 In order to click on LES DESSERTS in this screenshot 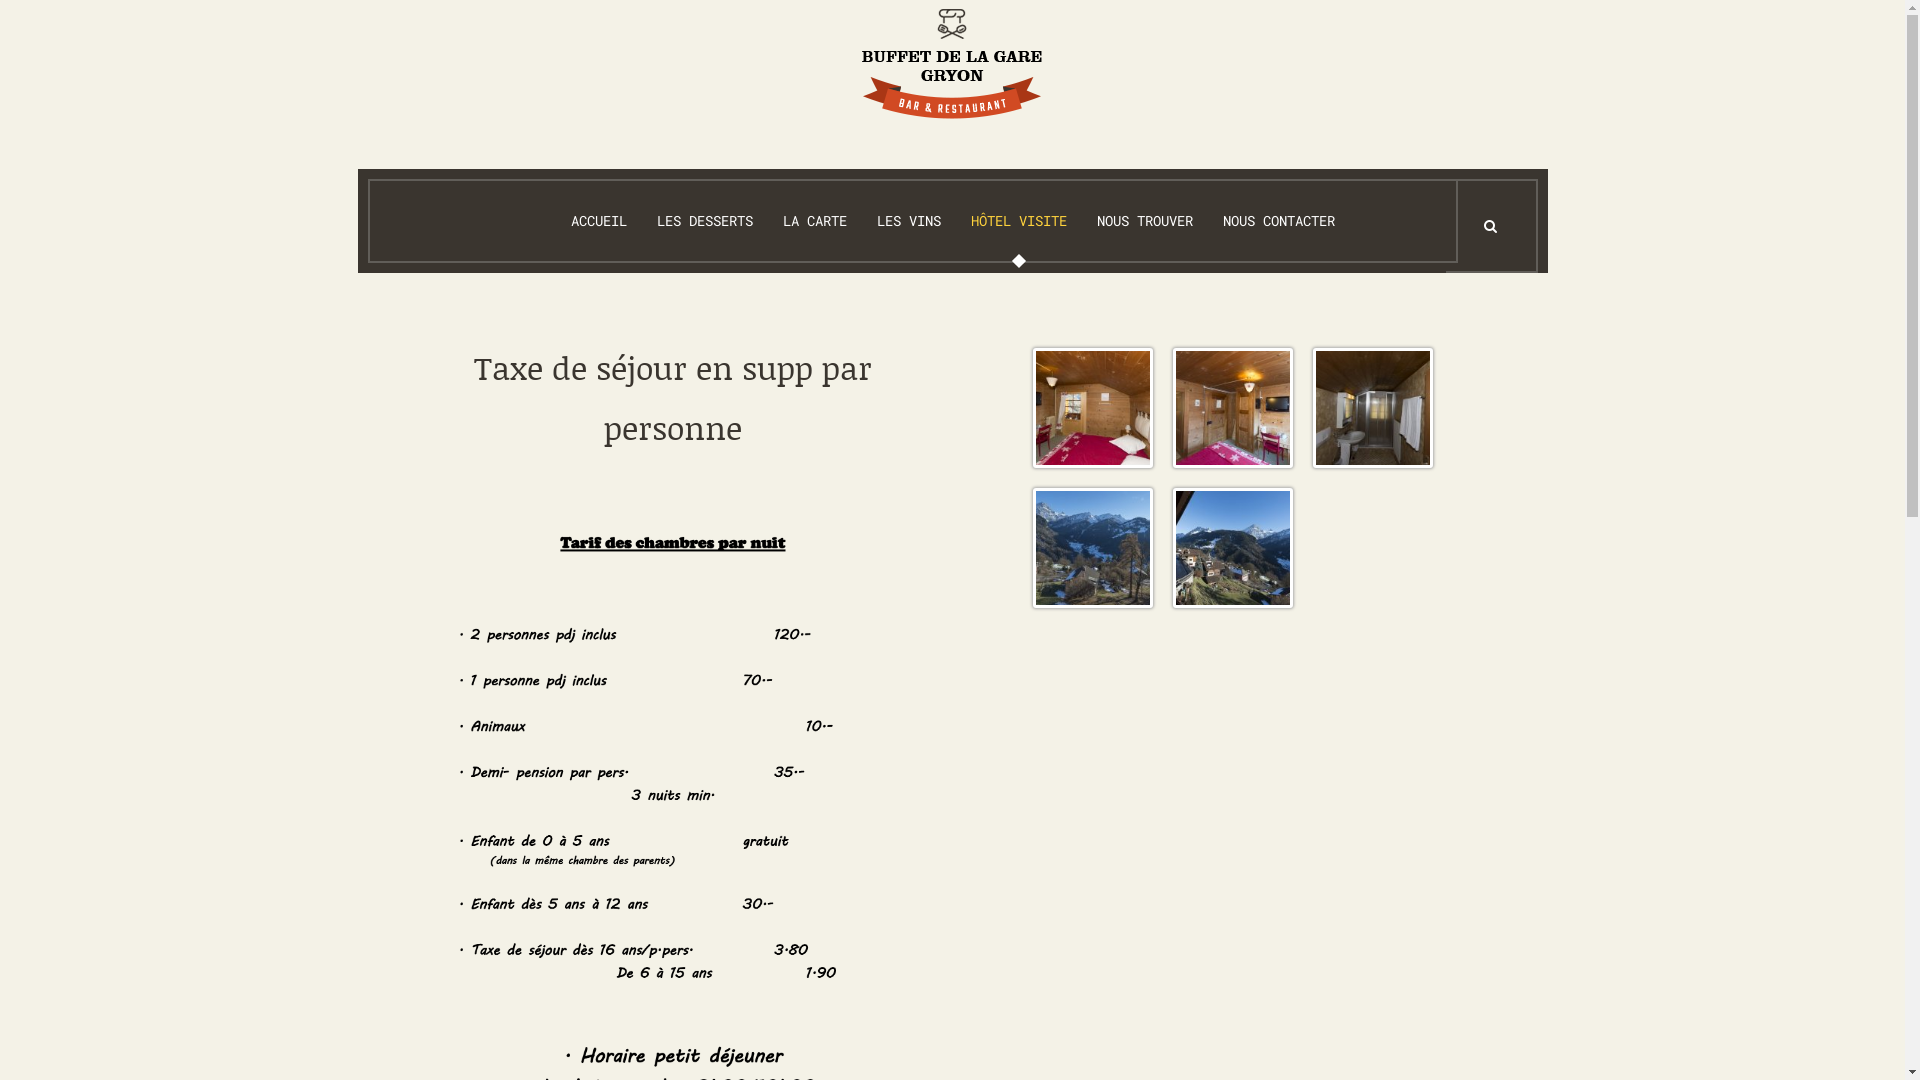, I will do `click(705, 221)`.